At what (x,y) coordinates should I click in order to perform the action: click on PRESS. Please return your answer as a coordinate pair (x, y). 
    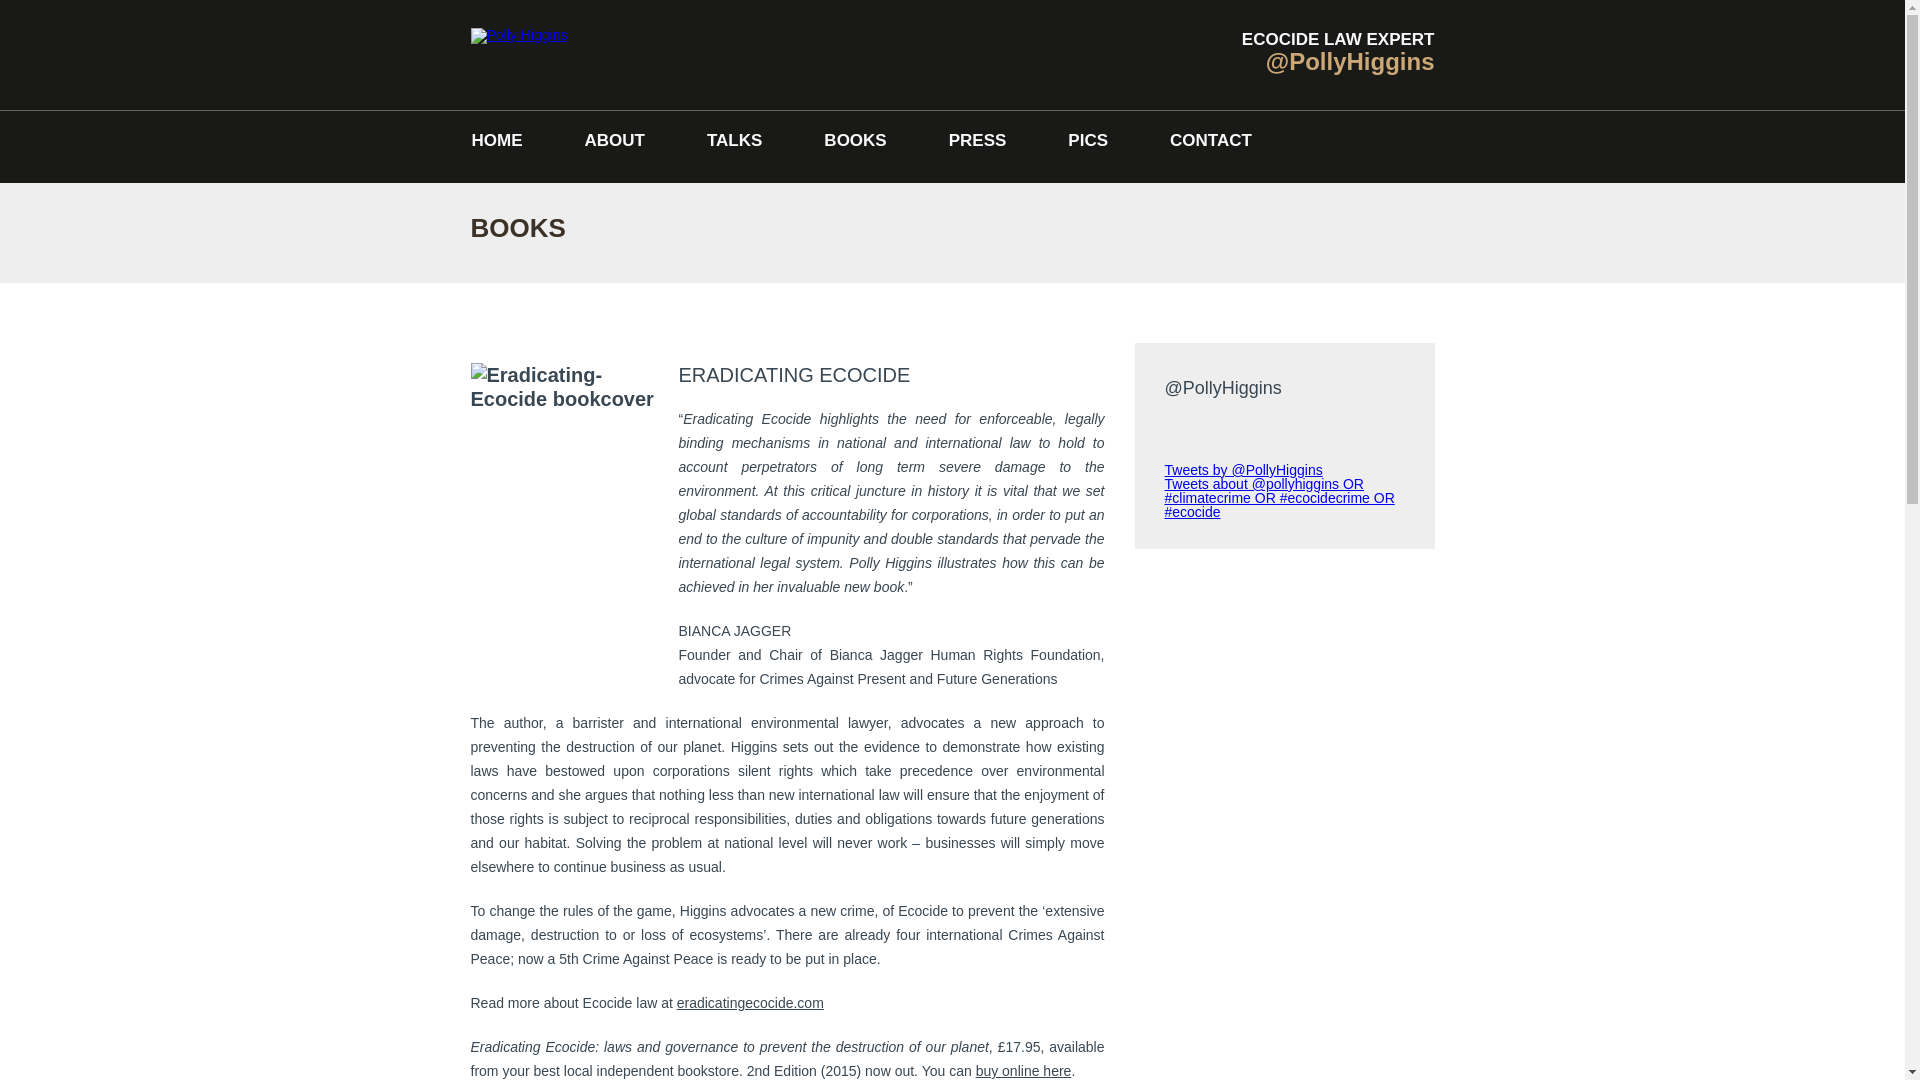
    Looking at the image, I should click on (978, 140).